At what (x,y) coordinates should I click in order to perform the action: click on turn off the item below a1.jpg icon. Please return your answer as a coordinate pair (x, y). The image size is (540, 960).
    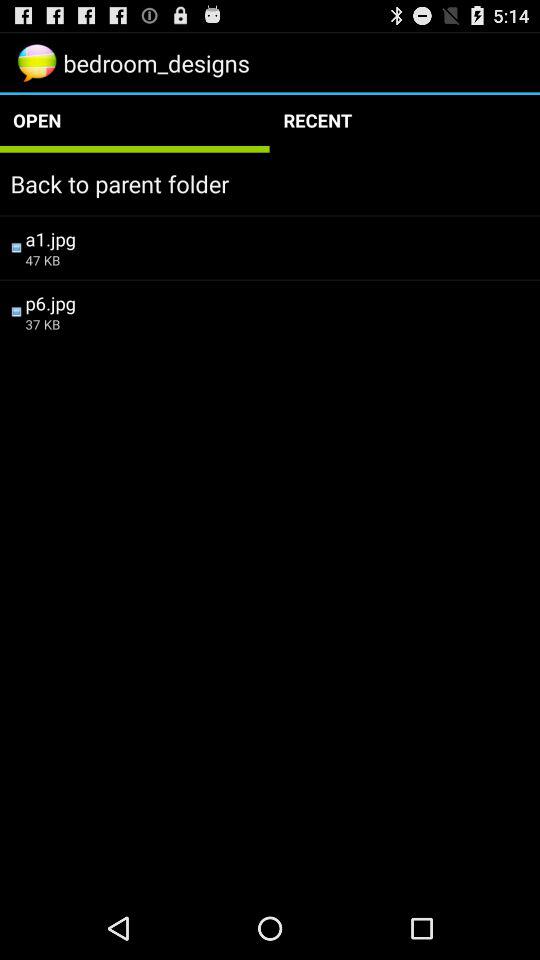
    Looking at the image, I should click on (277, 260).